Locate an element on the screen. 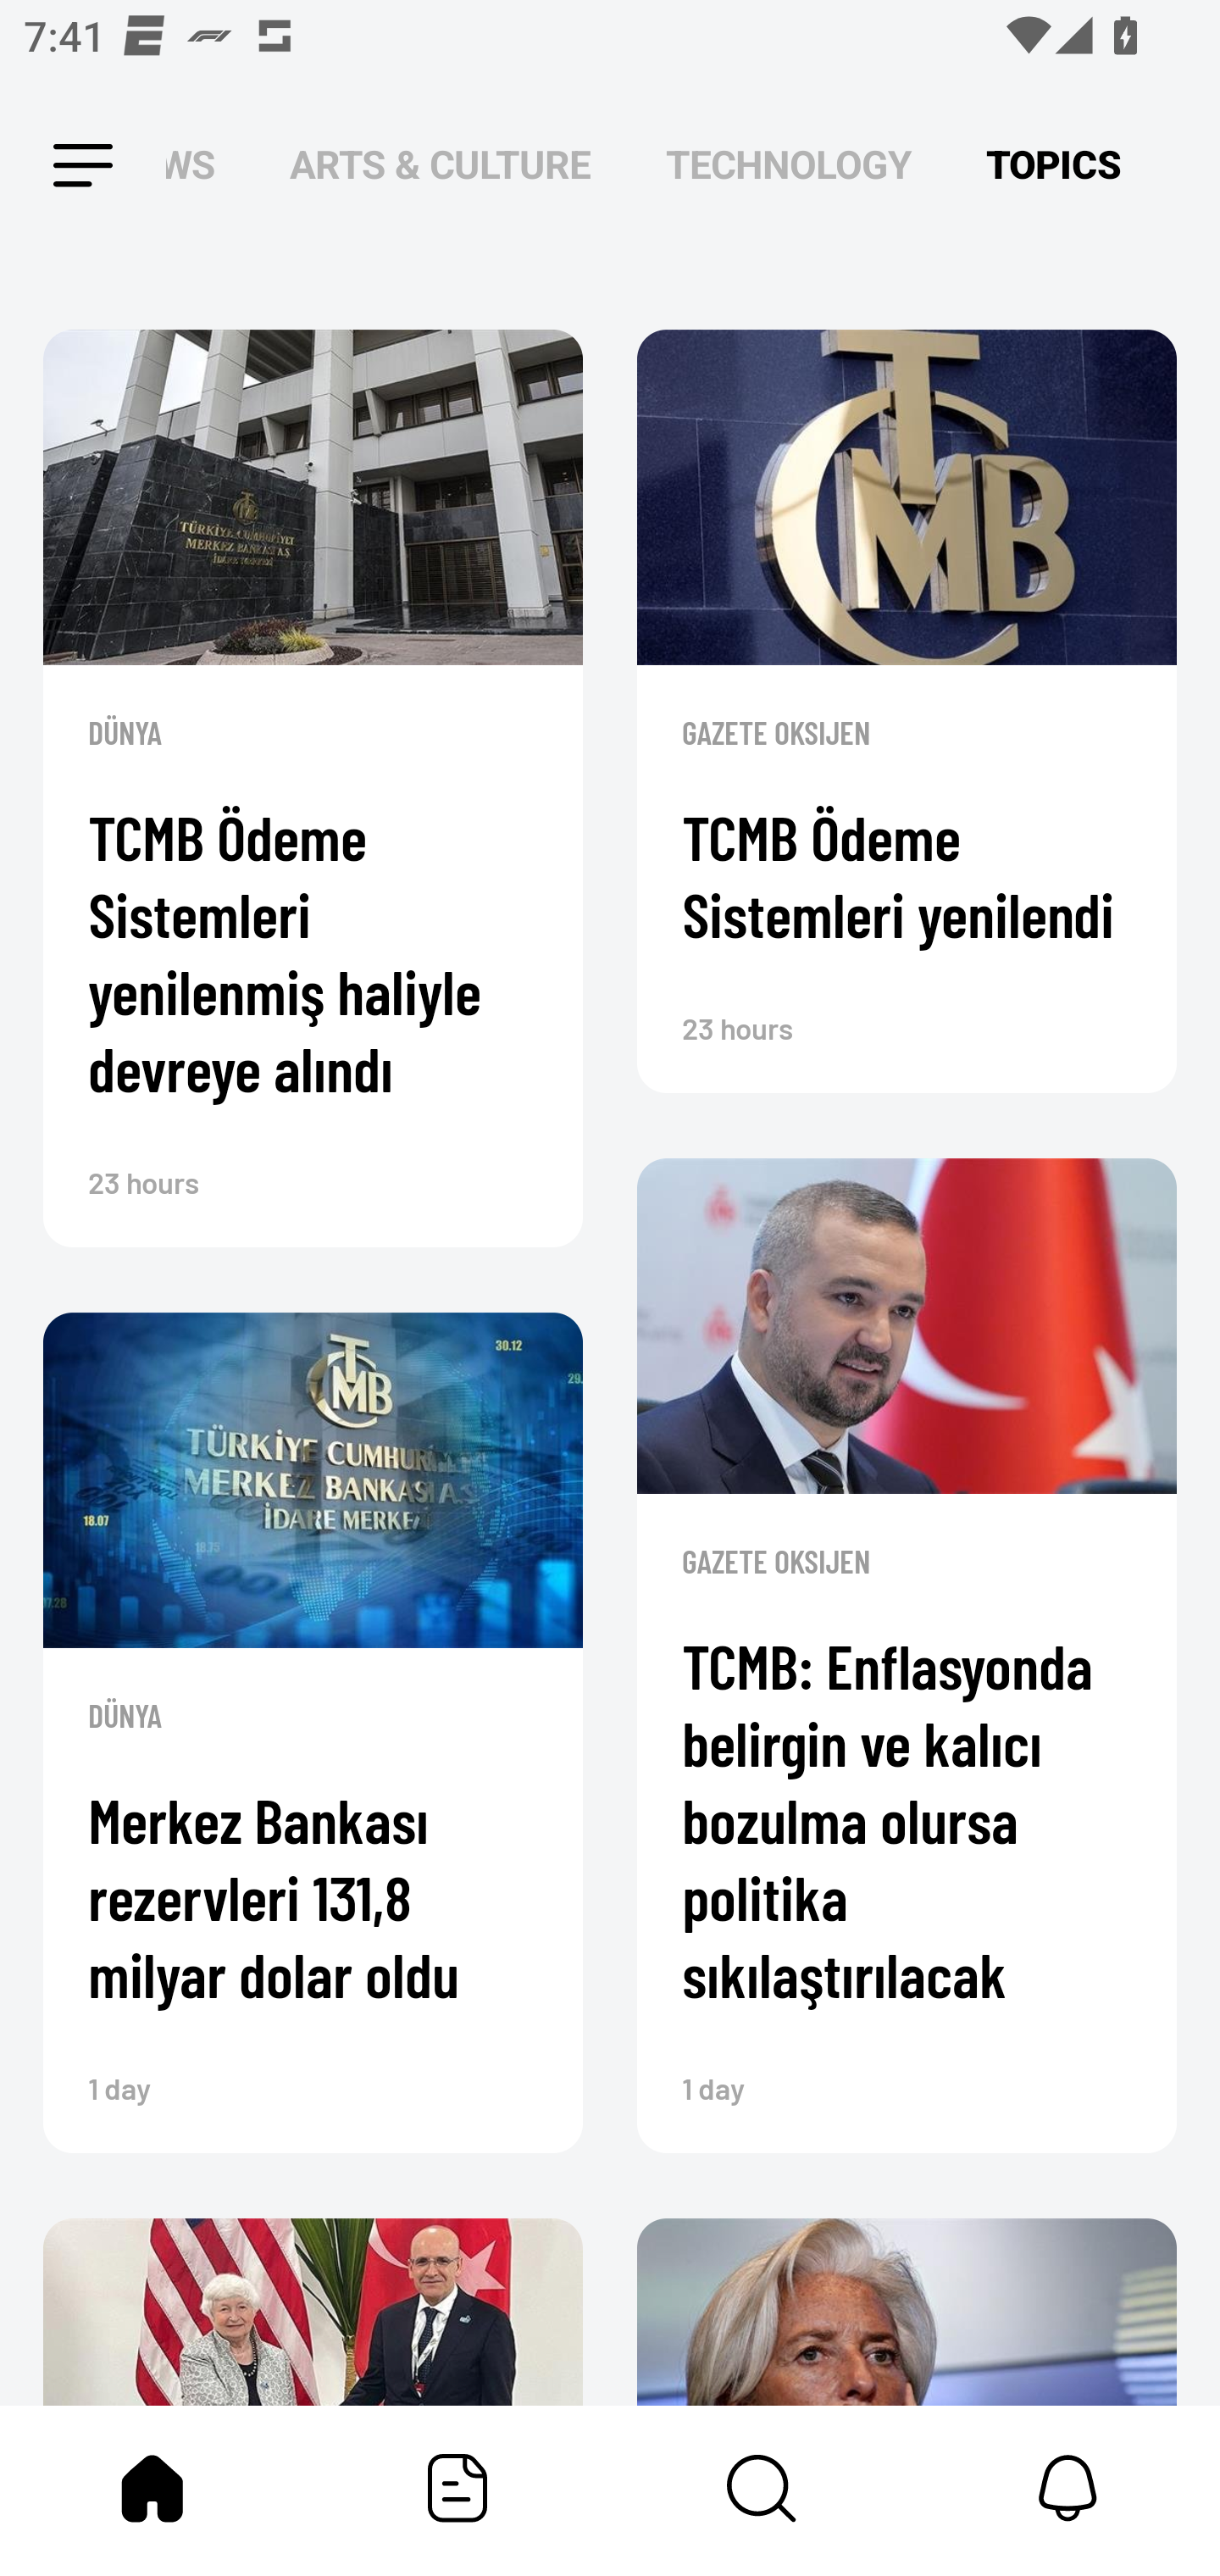 Image resolution: width=1220 pixels, height=2576 pixels. Featured is located at coordinates (457, 2488).